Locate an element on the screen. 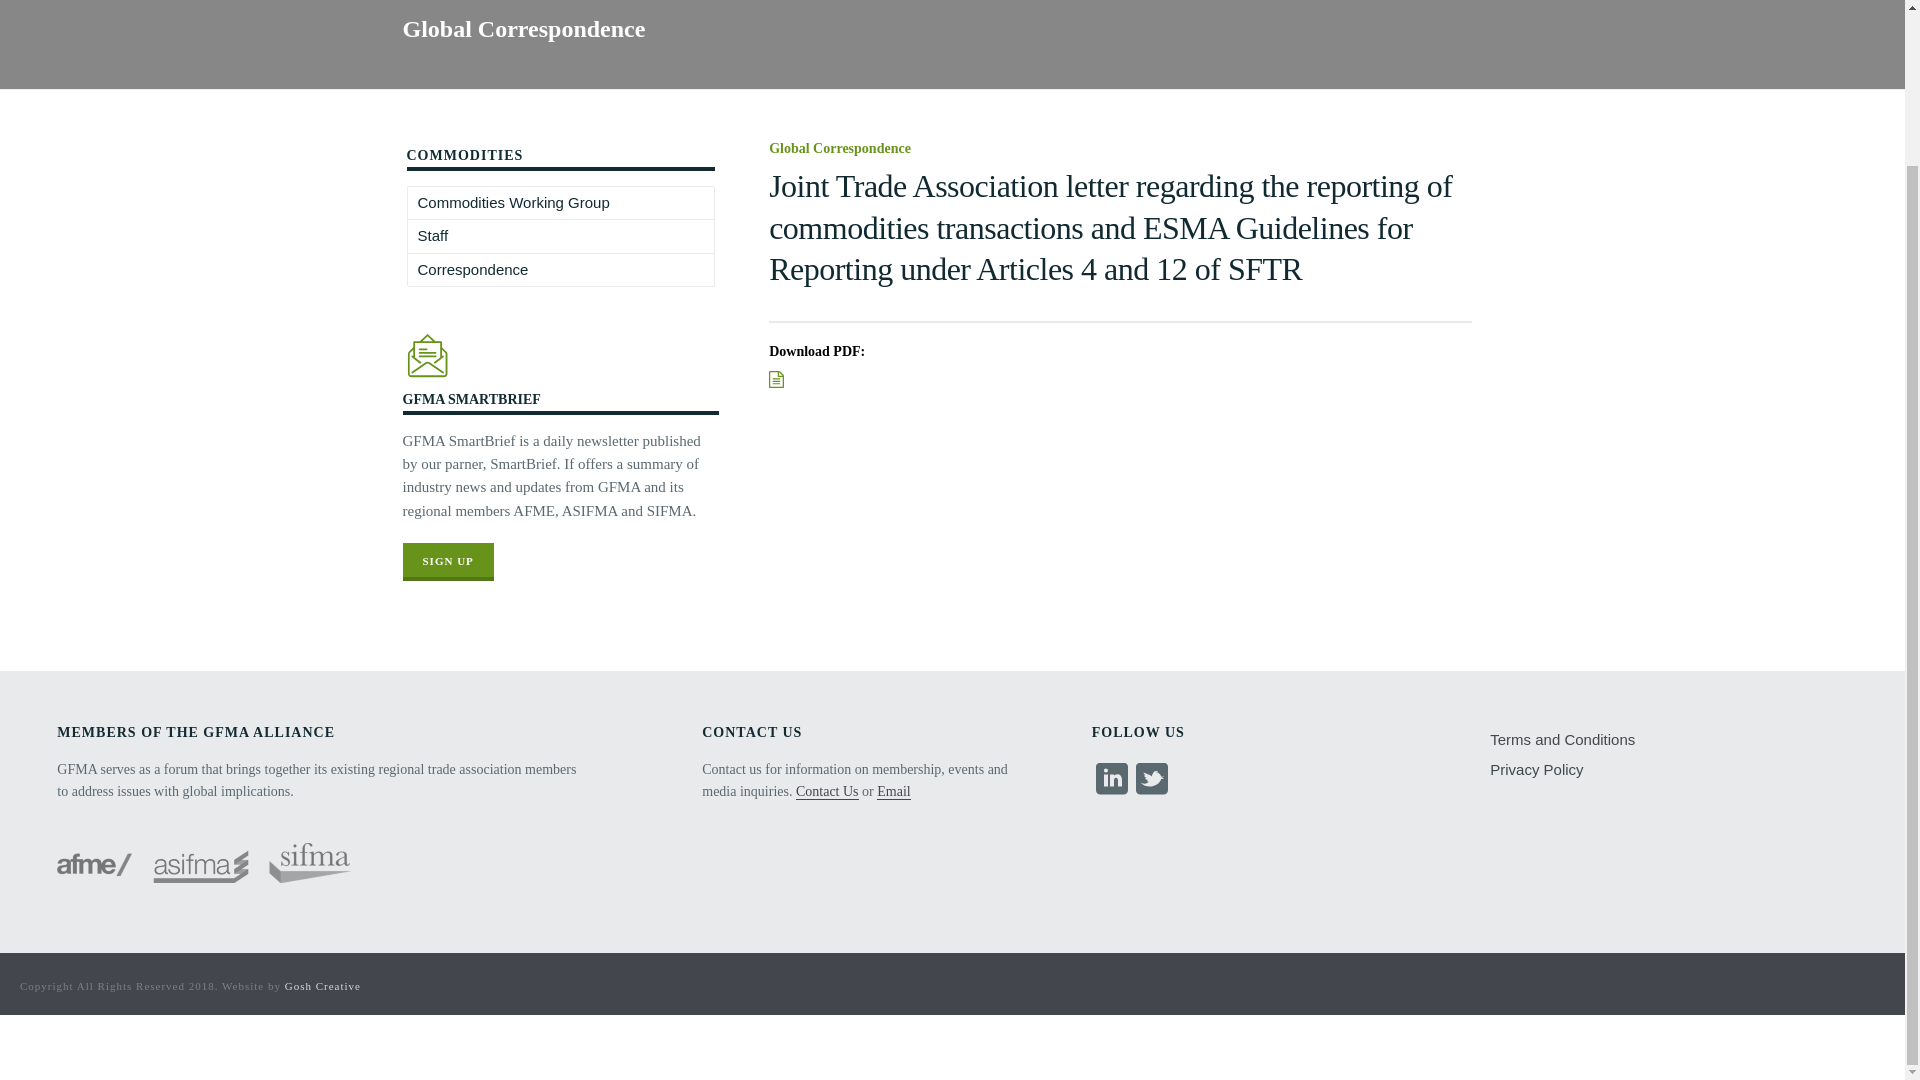 The height and width of the screenshot is (1080, 1920). Staff is located at coordinates (432, 236).